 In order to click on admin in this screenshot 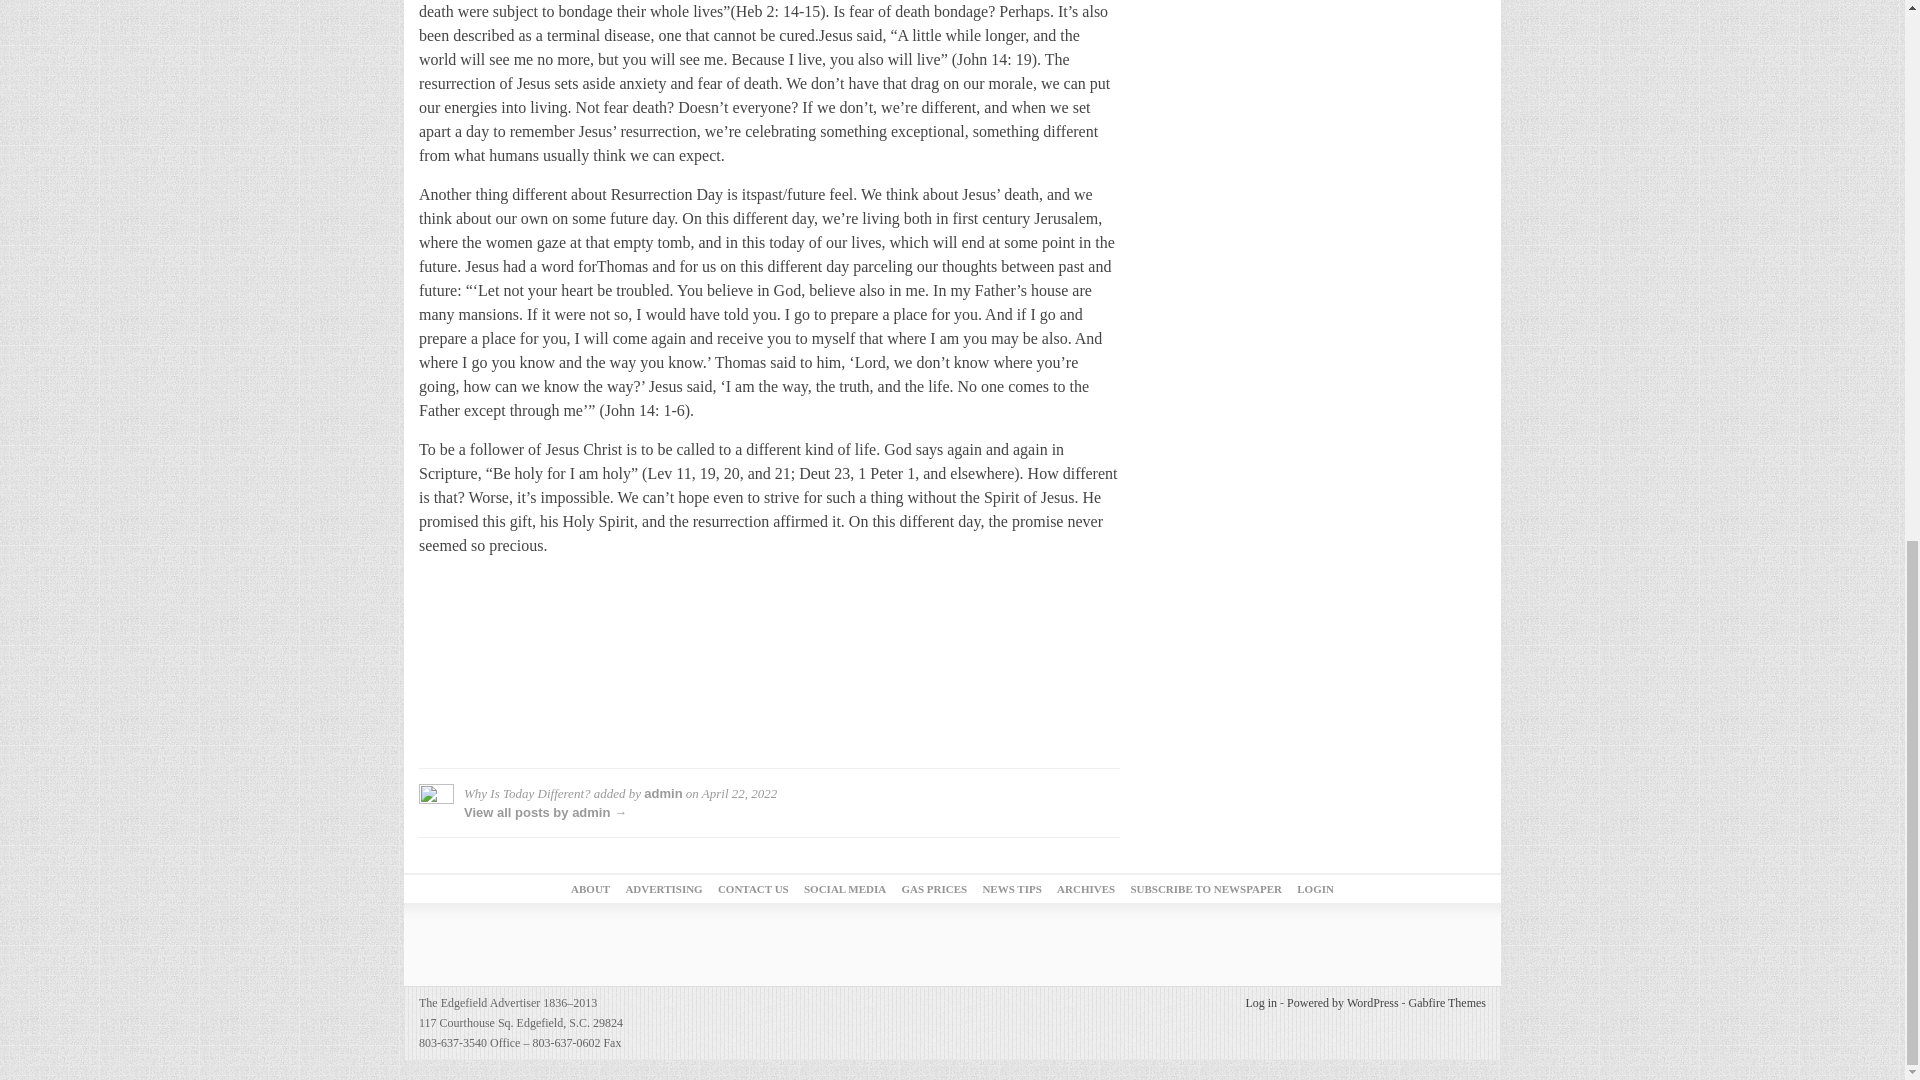, I will do `click(662, 794)`.